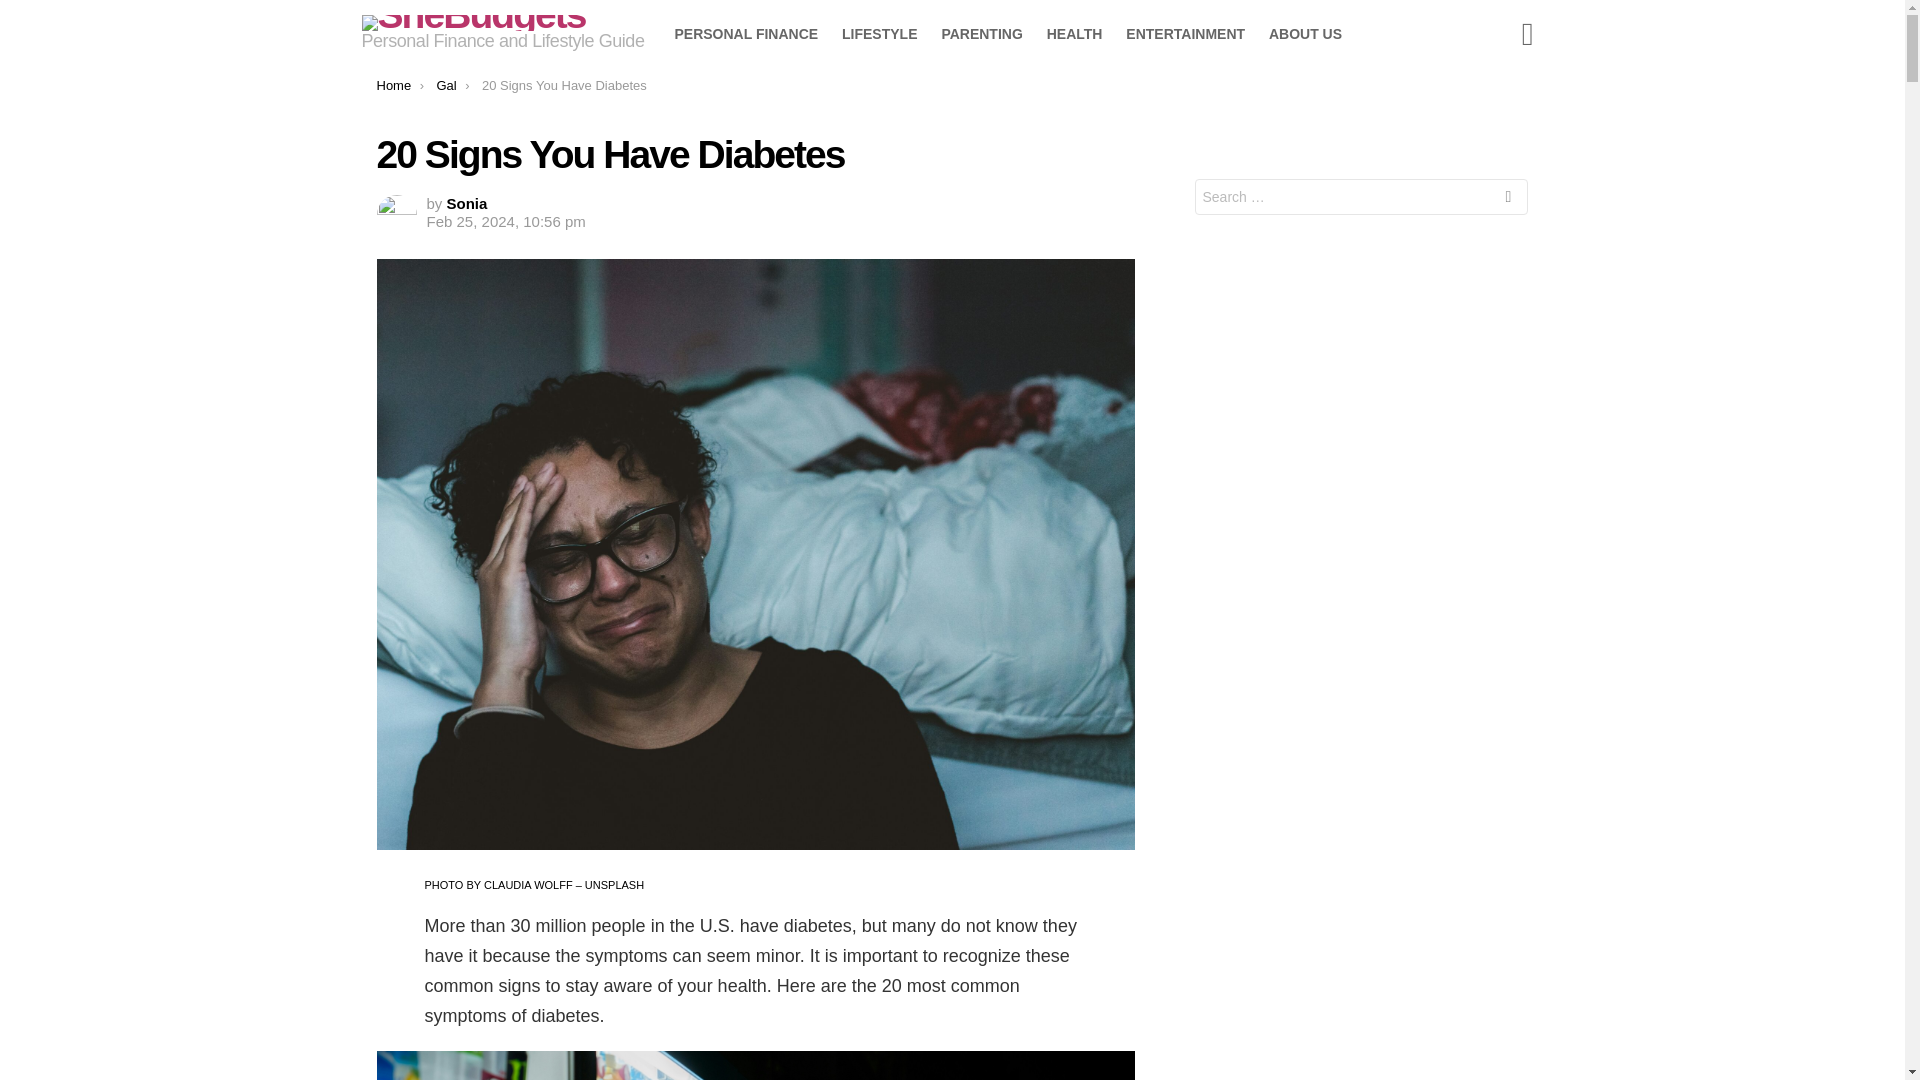 The image size is (1920, 1080). Describe the element at coordinates (1361, 196) in the screenshot. I see `Search for:` at that location.